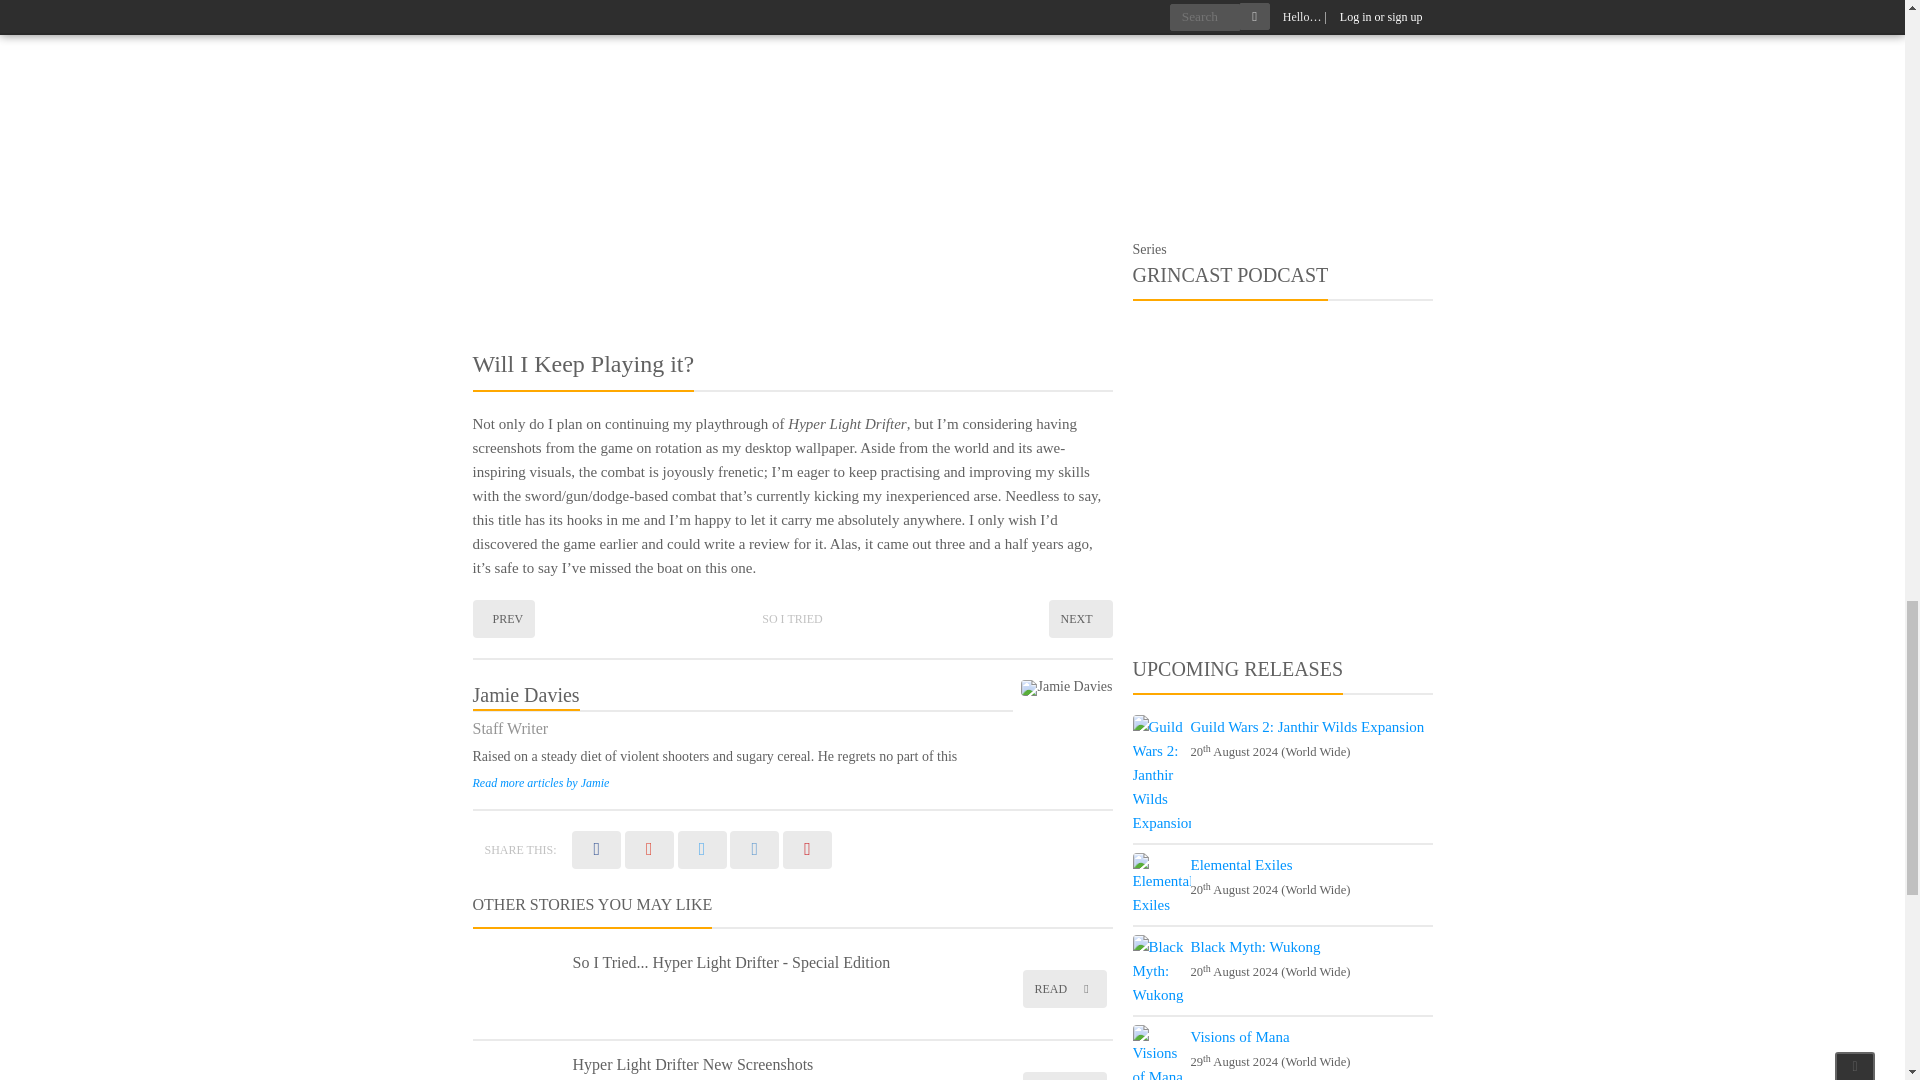 This screenshot has height=1080, width=1920. I want to click on Hyper Light Drifter New Screenshots, so click(692, 1064).